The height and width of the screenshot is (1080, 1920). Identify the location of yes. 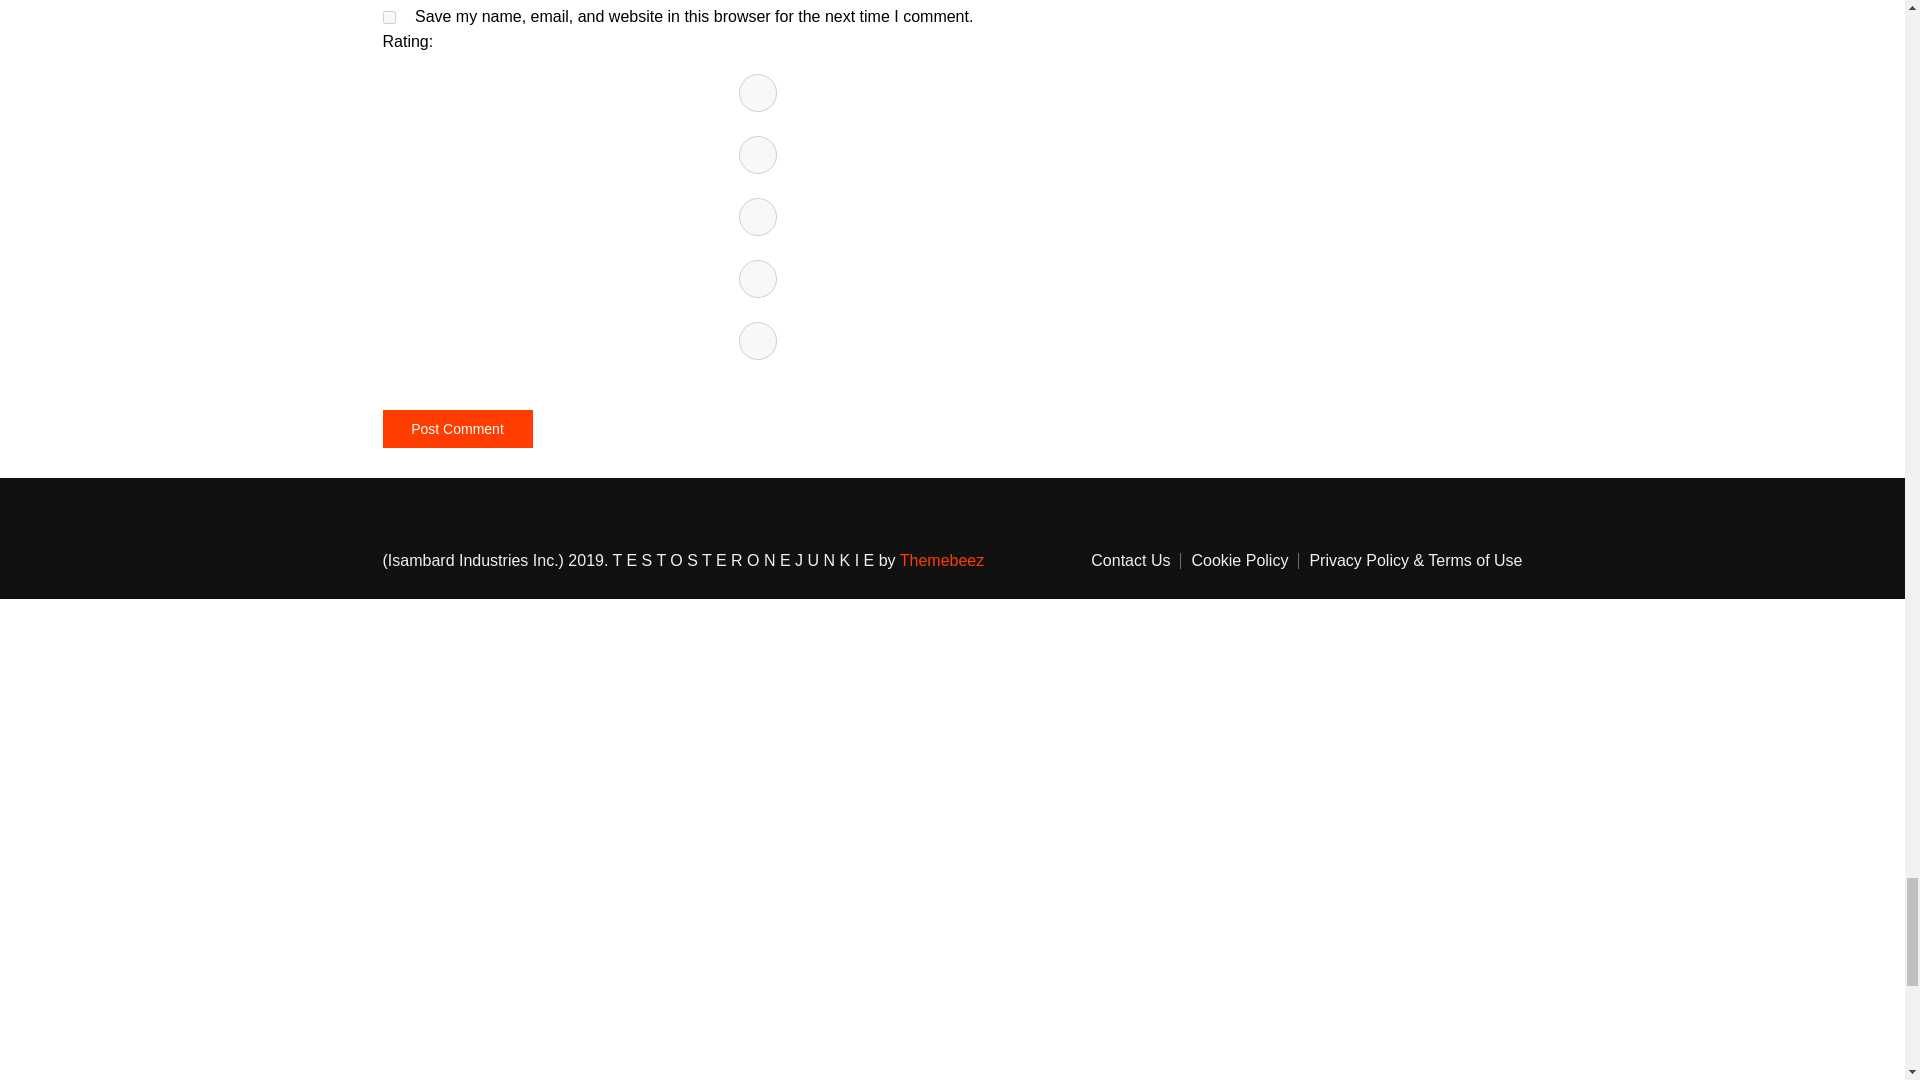
(388, 16).